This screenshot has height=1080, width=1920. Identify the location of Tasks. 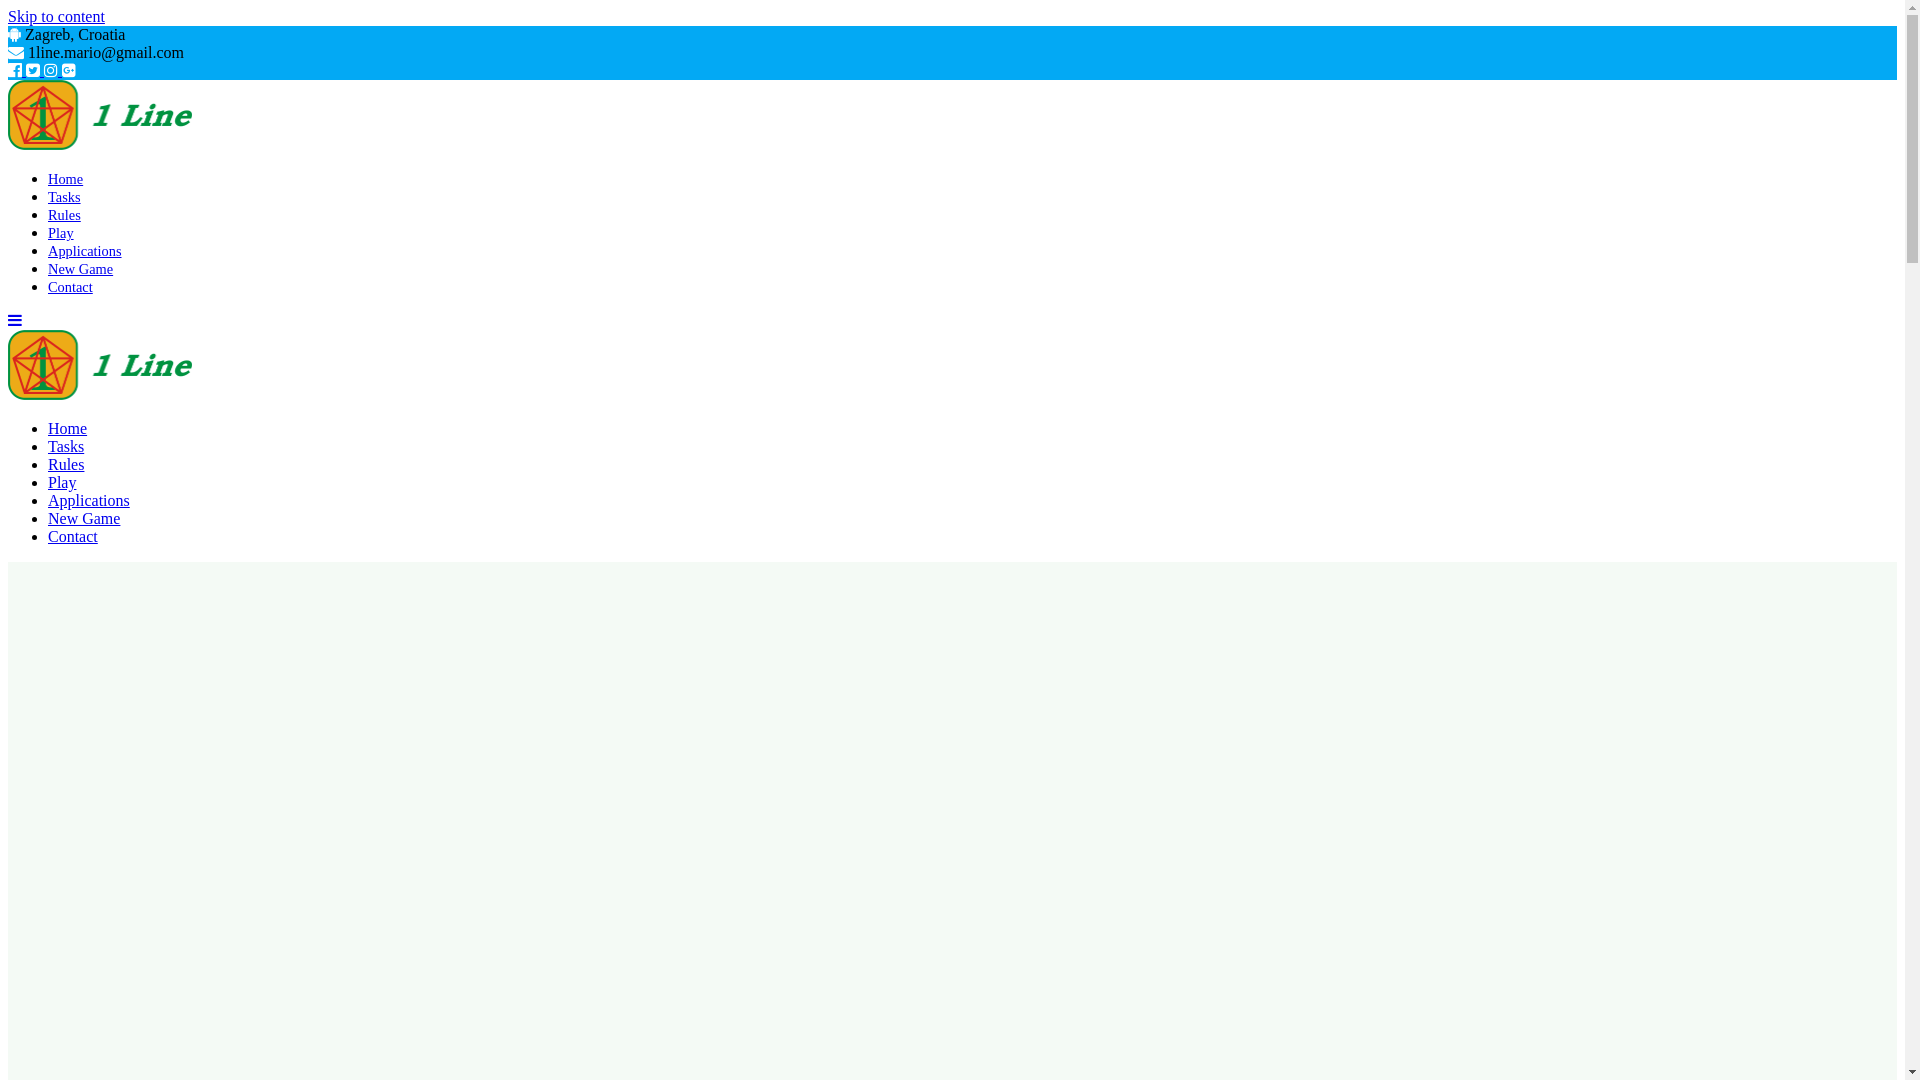
(66, 446).